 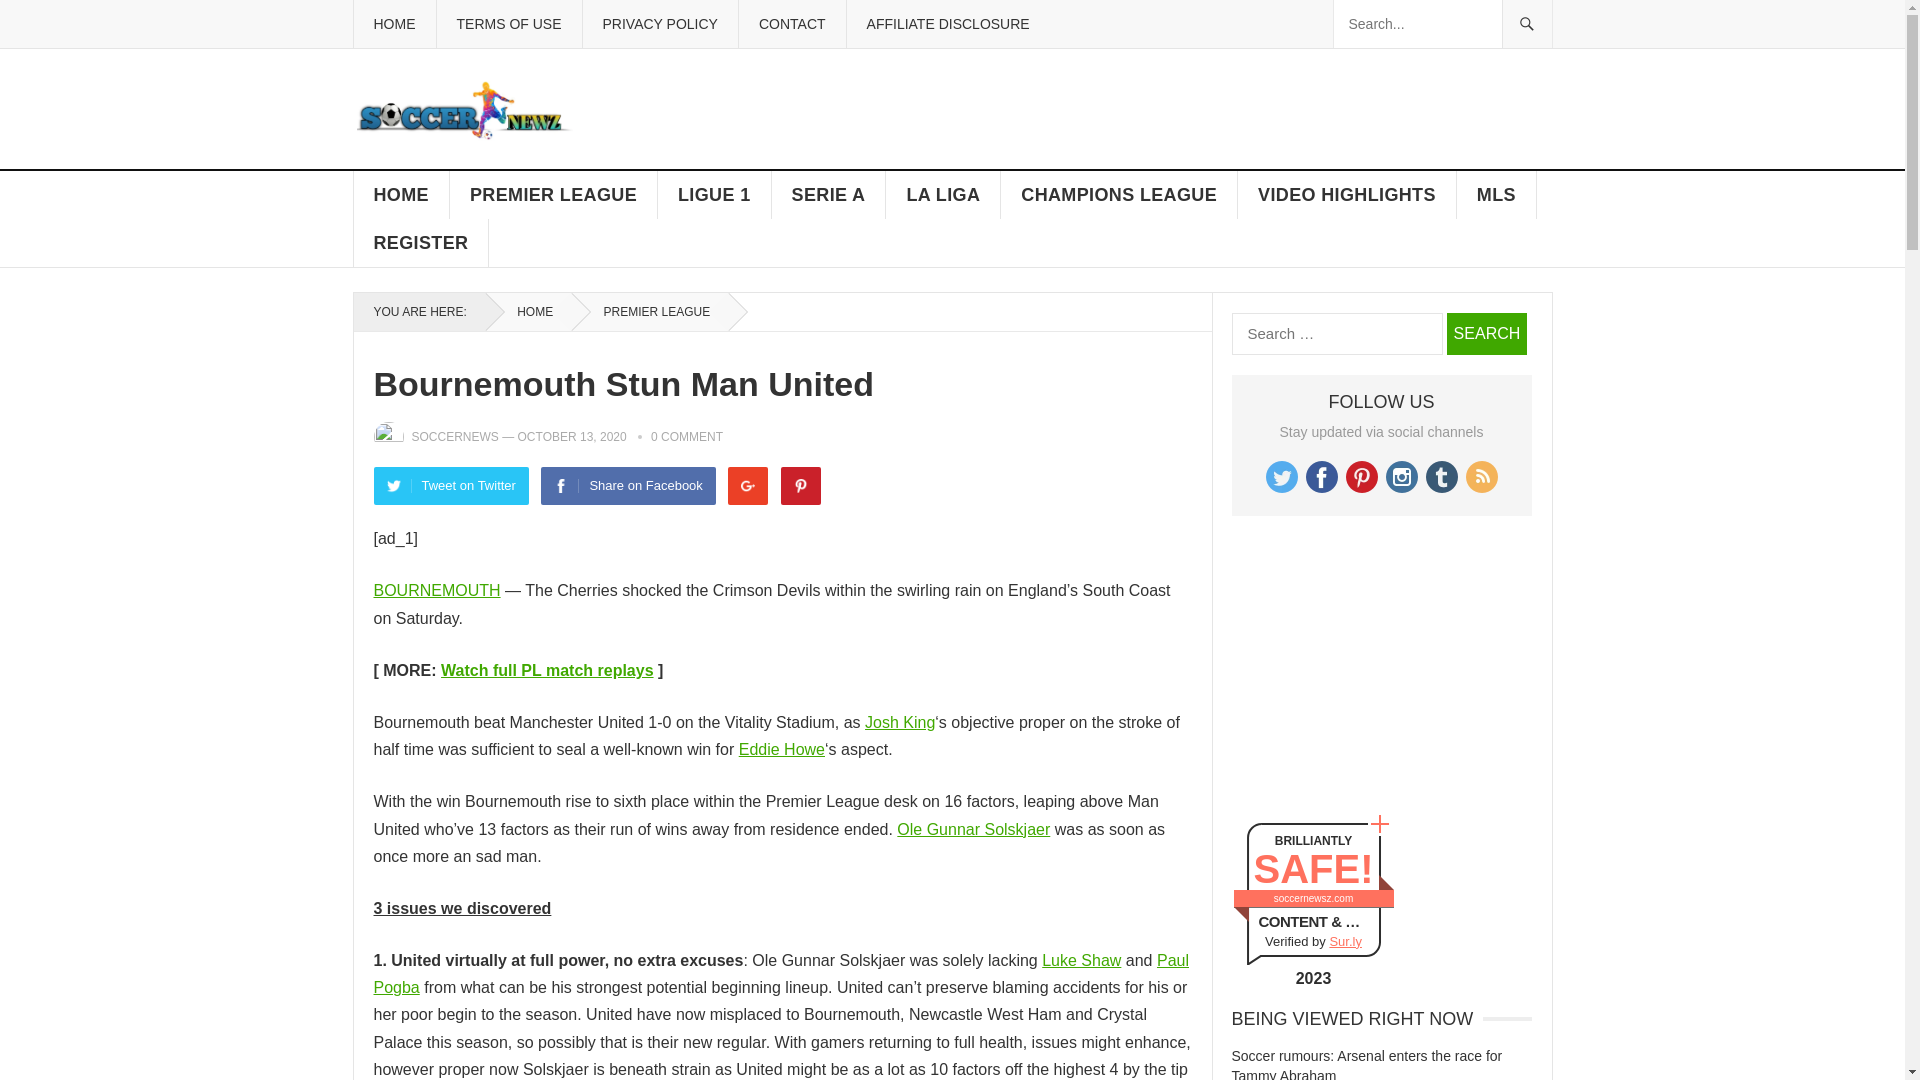 I want to click on MLS, so click(x=1497, y=194).